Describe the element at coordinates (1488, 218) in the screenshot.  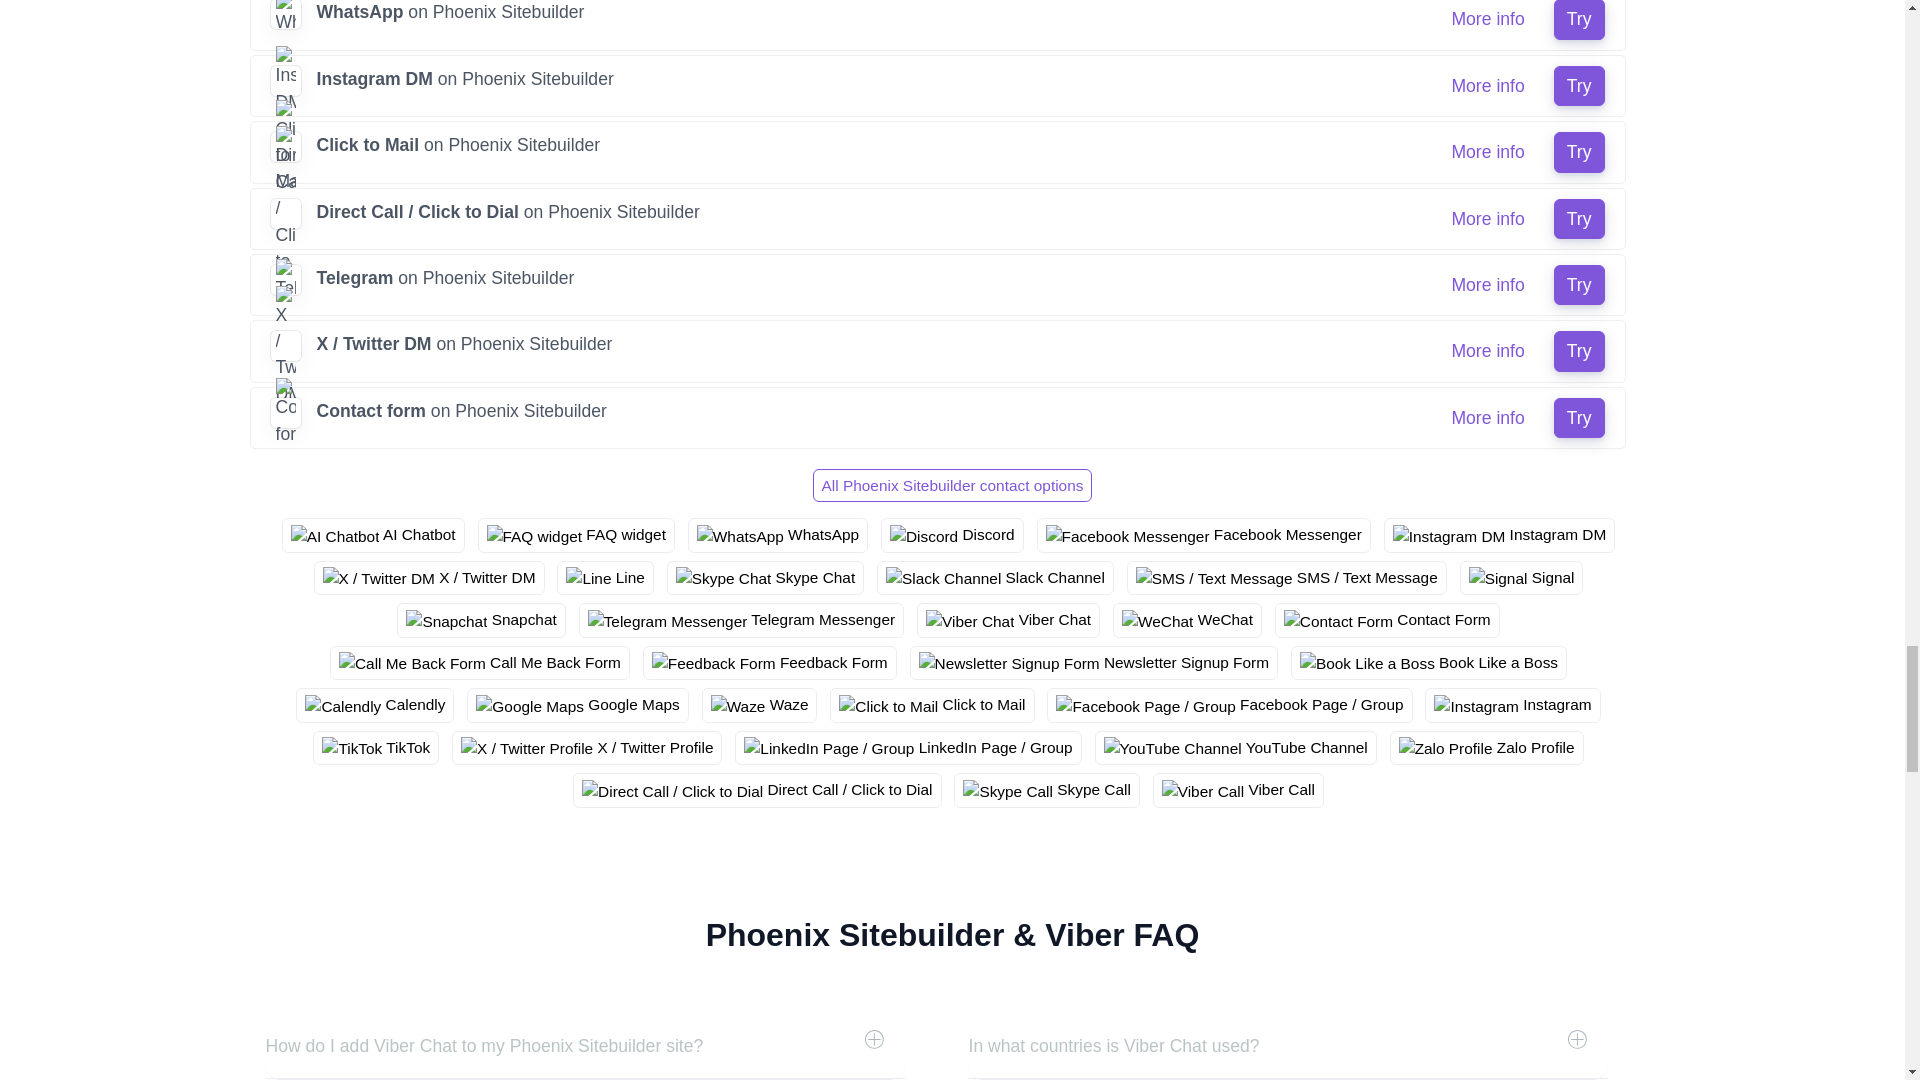
I see `More info` at that location.